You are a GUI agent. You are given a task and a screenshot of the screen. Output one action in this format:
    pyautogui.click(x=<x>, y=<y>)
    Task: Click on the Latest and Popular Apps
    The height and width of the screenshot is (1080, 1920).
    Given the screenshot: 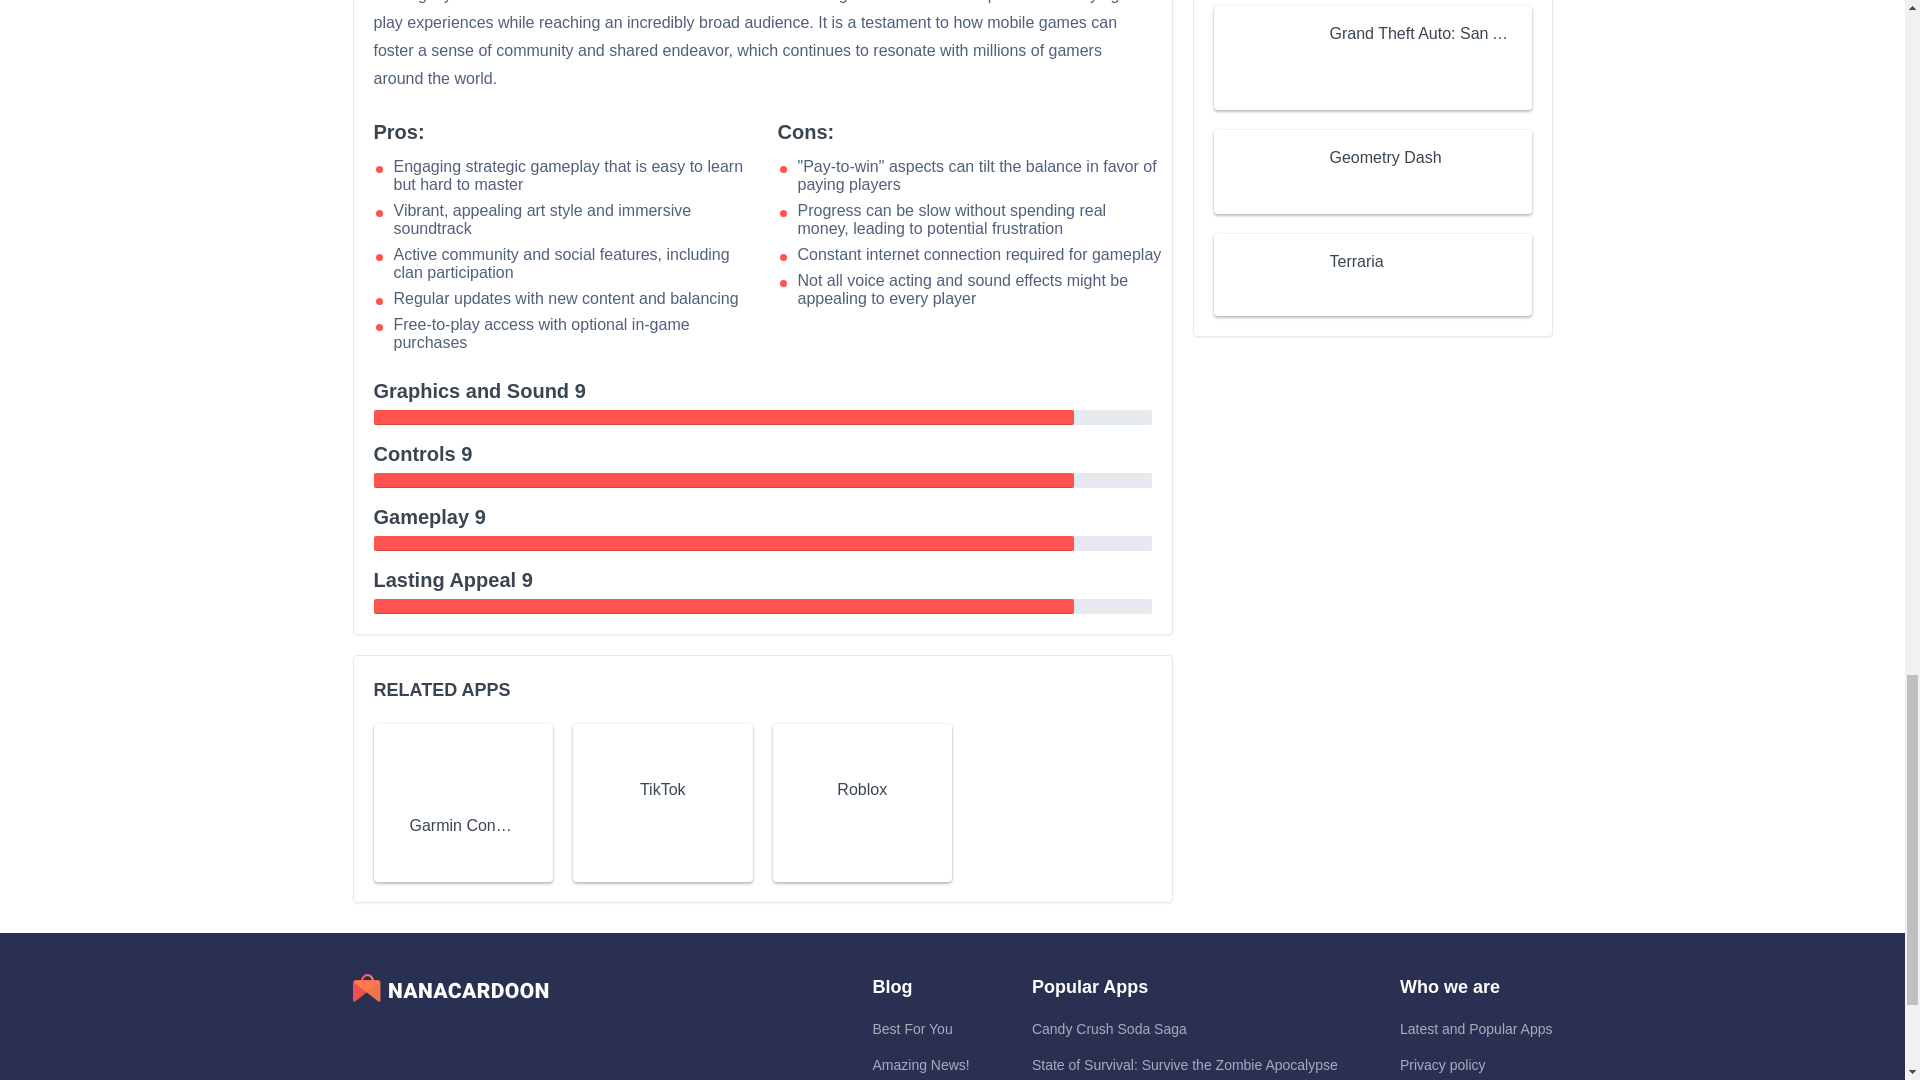 What is the action you would take?
    pyautogui.click(x=1476, y=1028)
    